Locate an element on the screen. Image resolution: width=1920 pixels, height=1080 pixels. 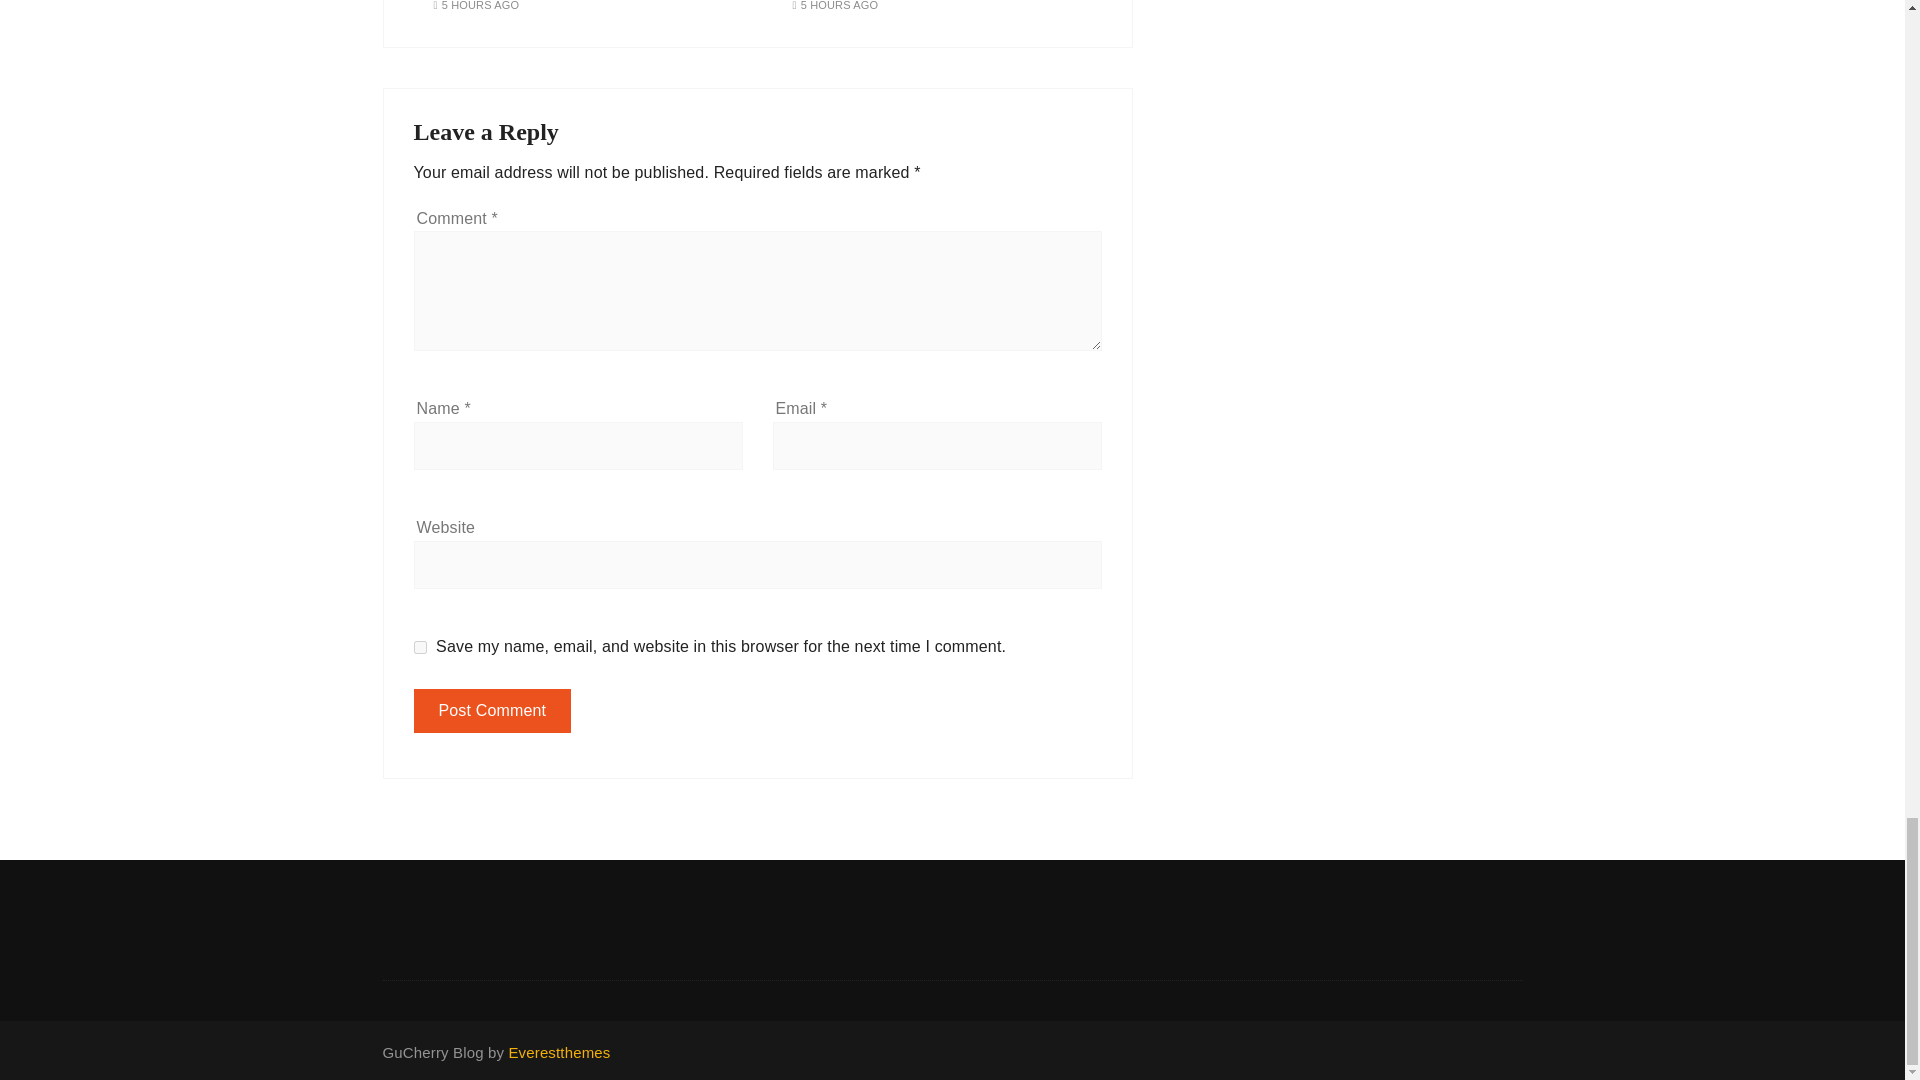
Post Comment is located at coordinates (493, 711).